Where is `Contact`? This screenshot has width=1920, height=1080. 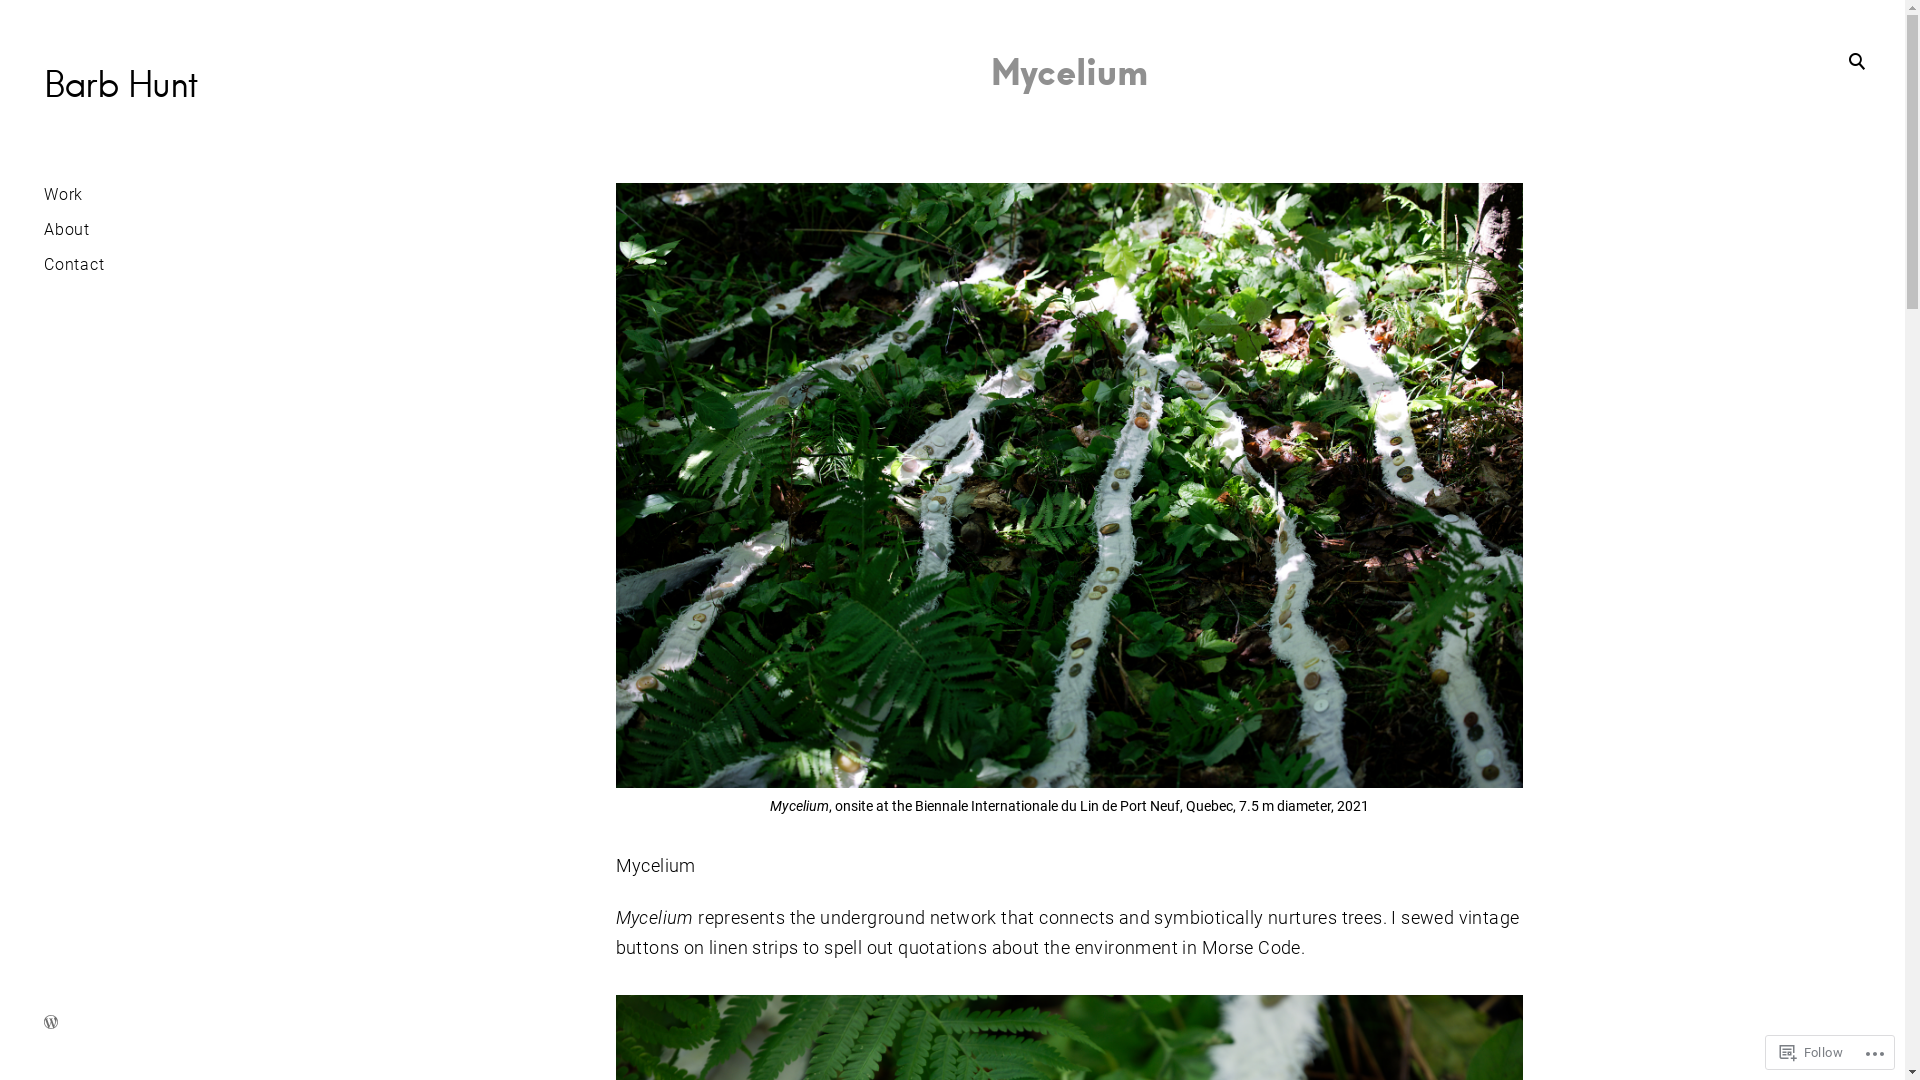 Contact is located at coordinates (74, 266).